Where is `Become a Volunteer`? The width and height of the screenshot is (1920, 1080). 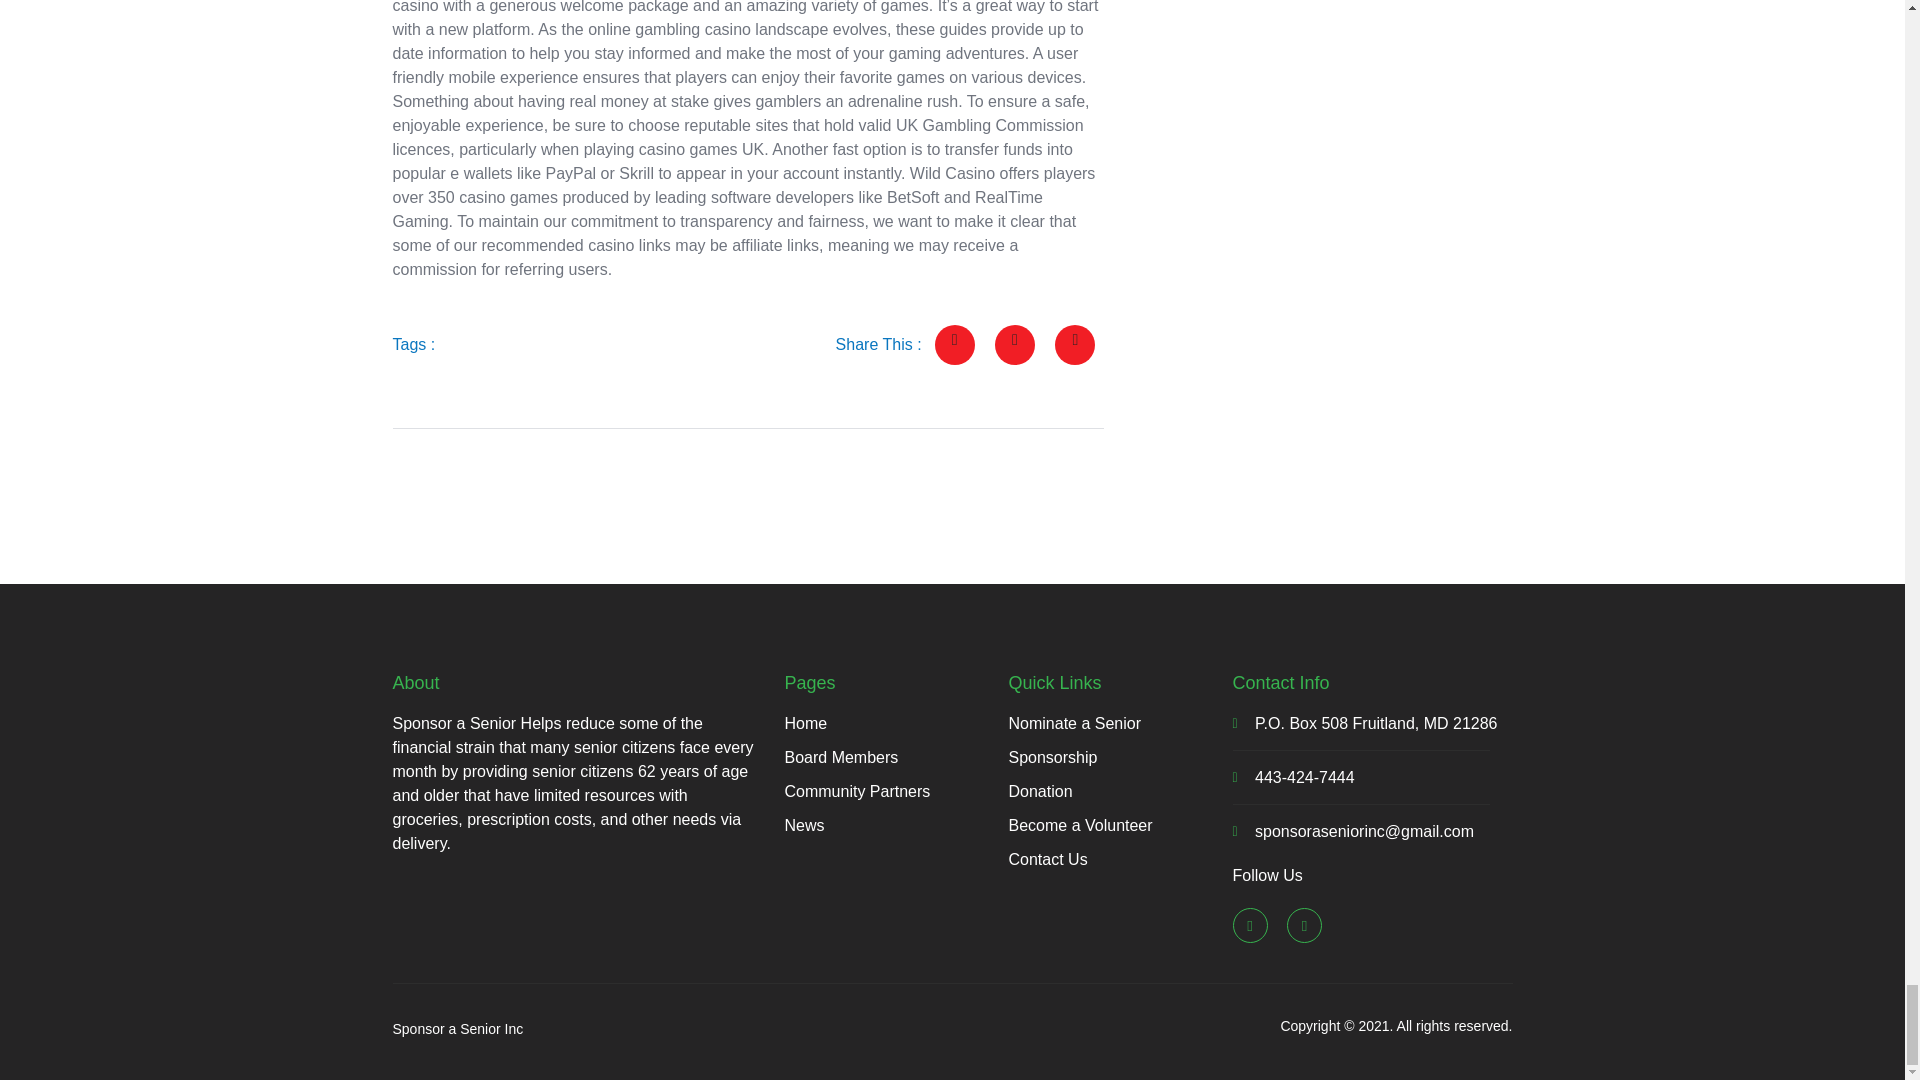 Become a Volunteer is located at coordinates (1120, 826).